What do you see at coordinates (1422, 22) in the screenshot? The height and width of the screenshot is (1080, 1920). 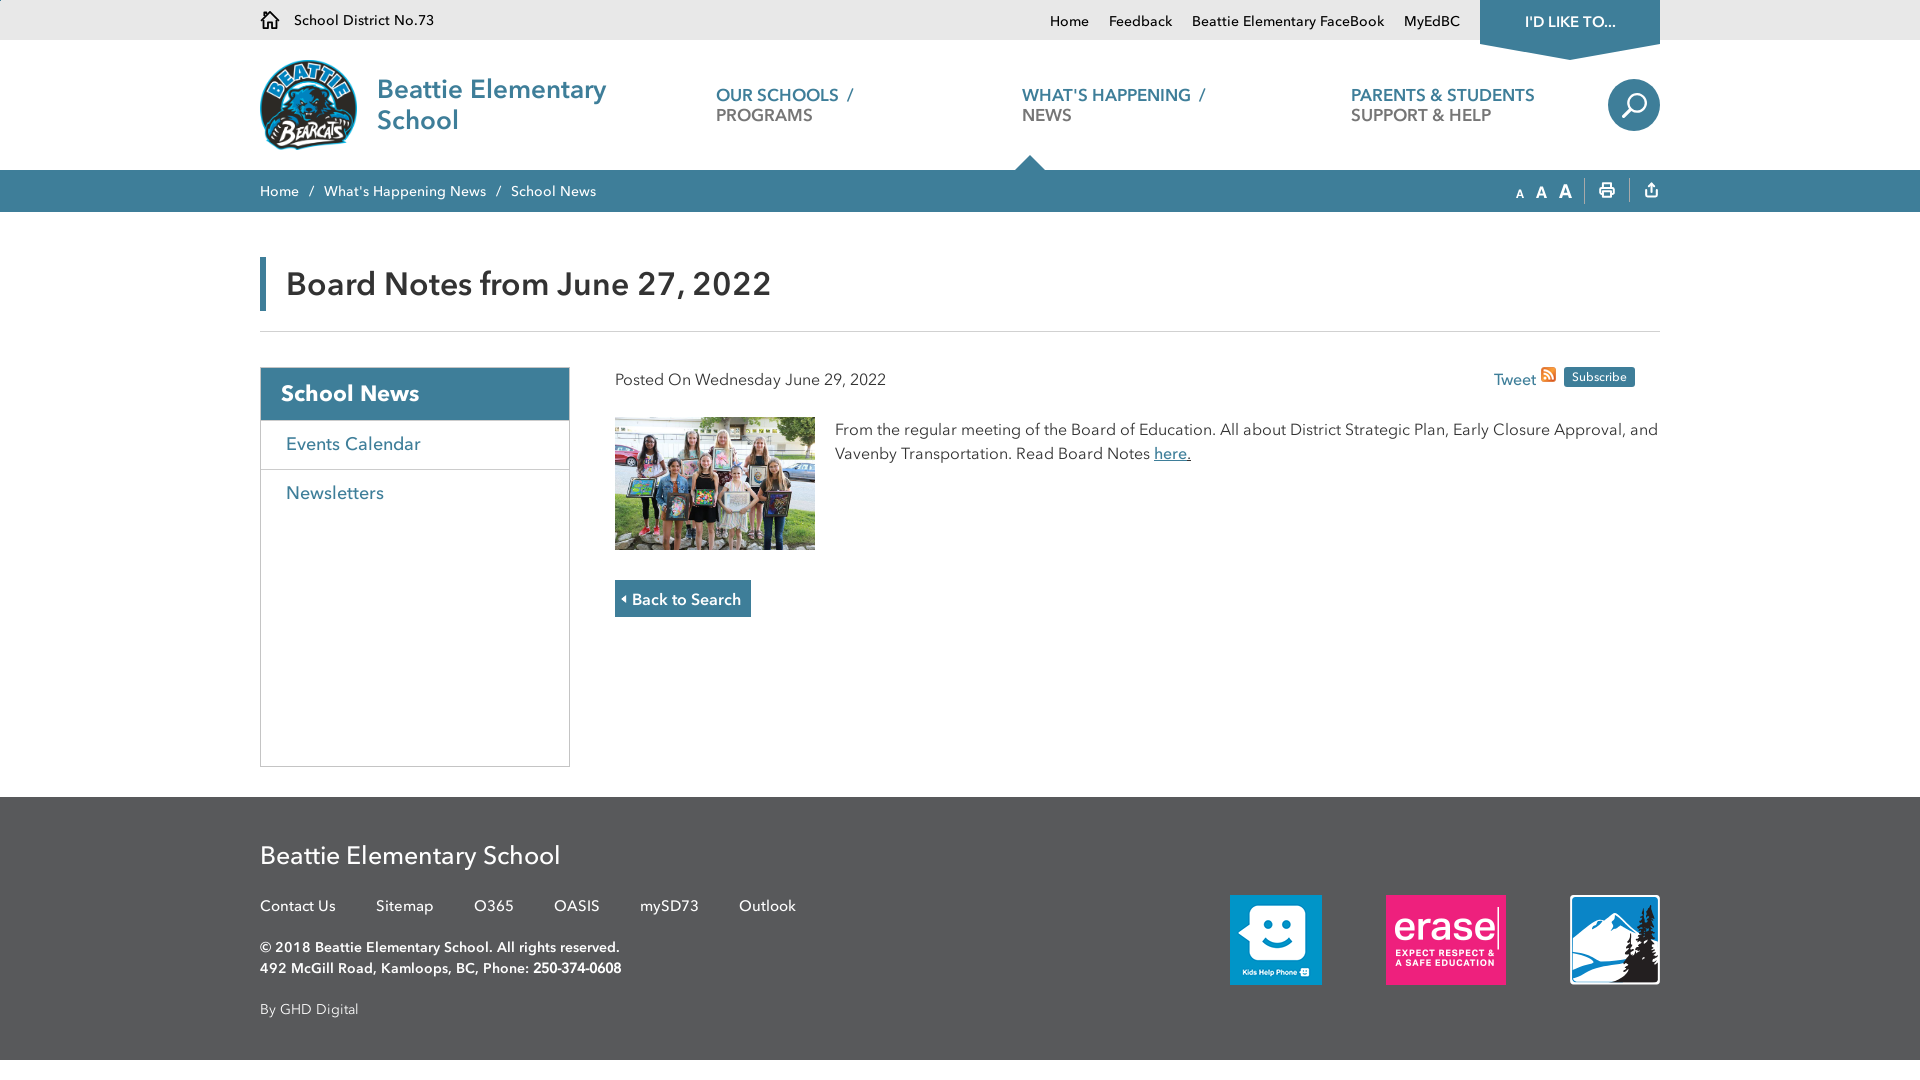 I see `MyEdBC` at bounding box center [1422, 22].